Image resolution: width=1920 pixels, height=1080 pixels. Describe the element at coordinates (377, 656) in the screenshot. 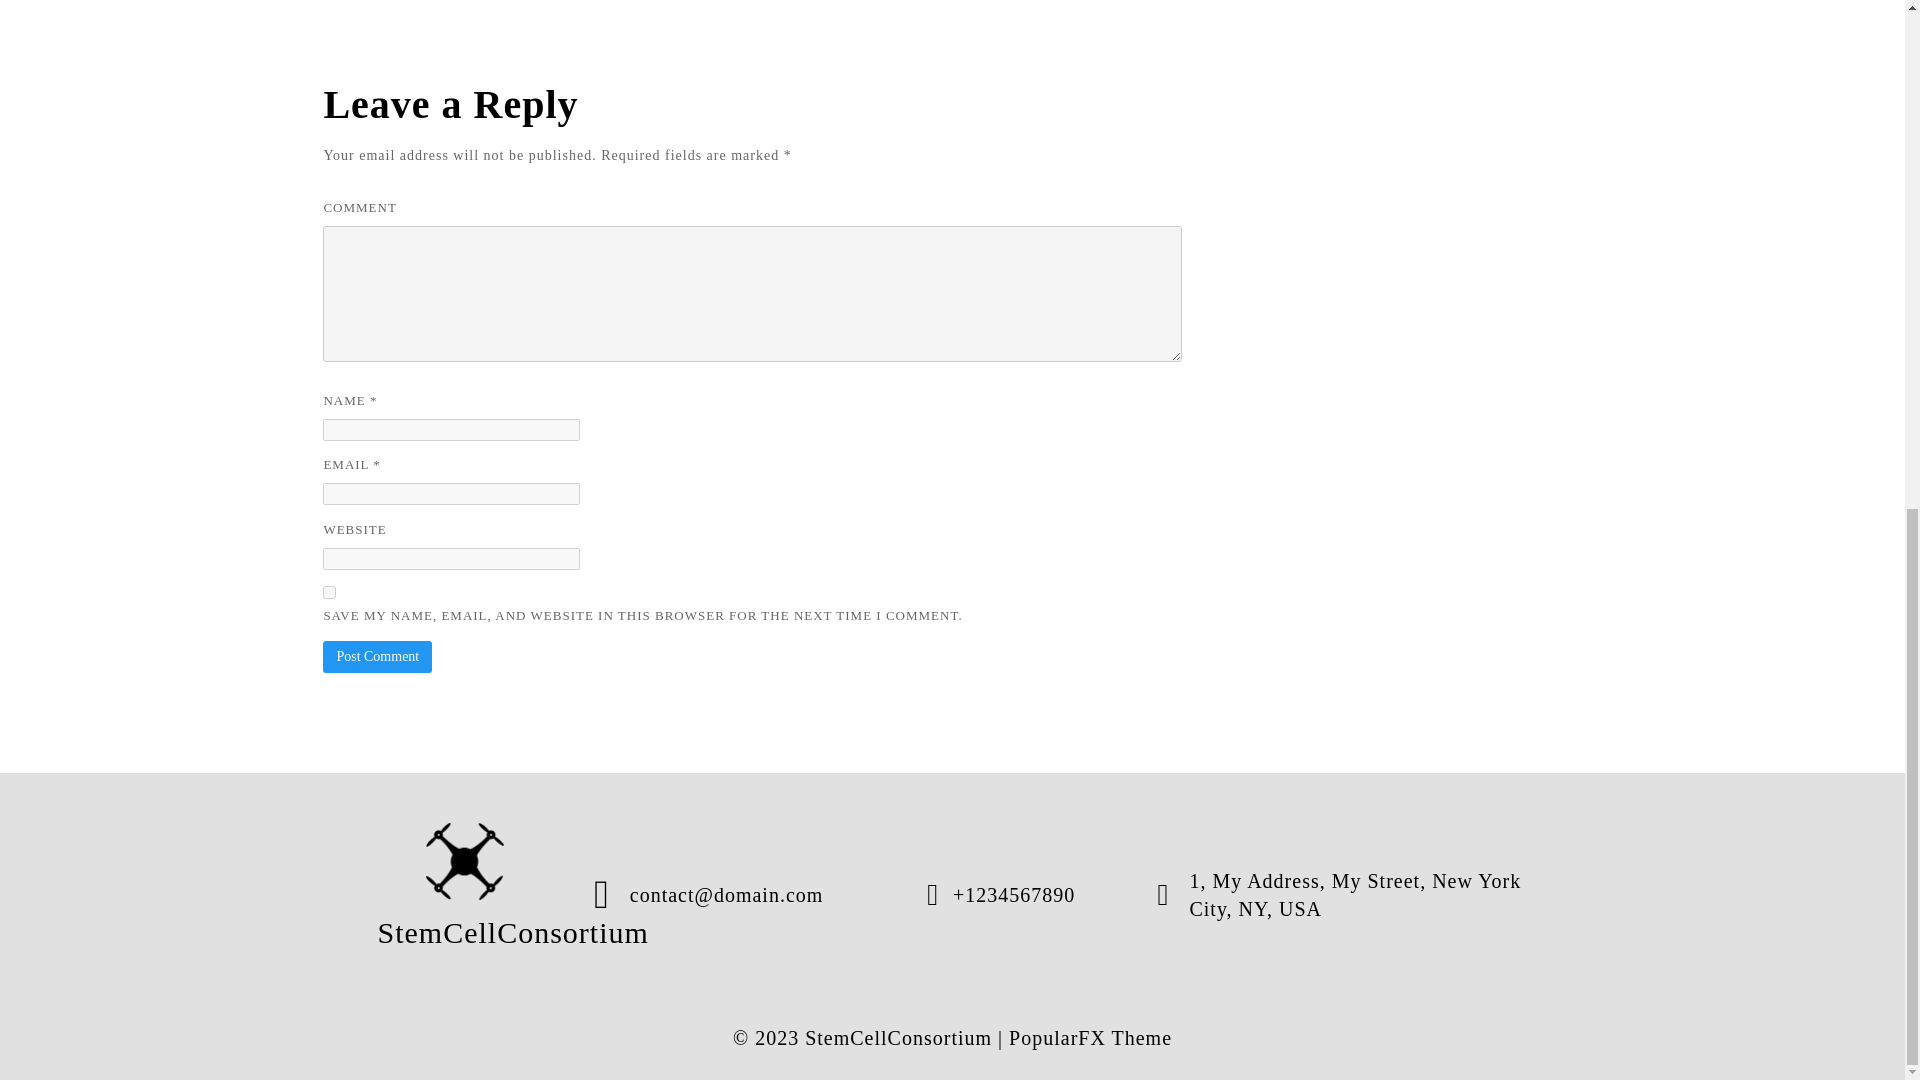

I see `Post Comment` at that location.